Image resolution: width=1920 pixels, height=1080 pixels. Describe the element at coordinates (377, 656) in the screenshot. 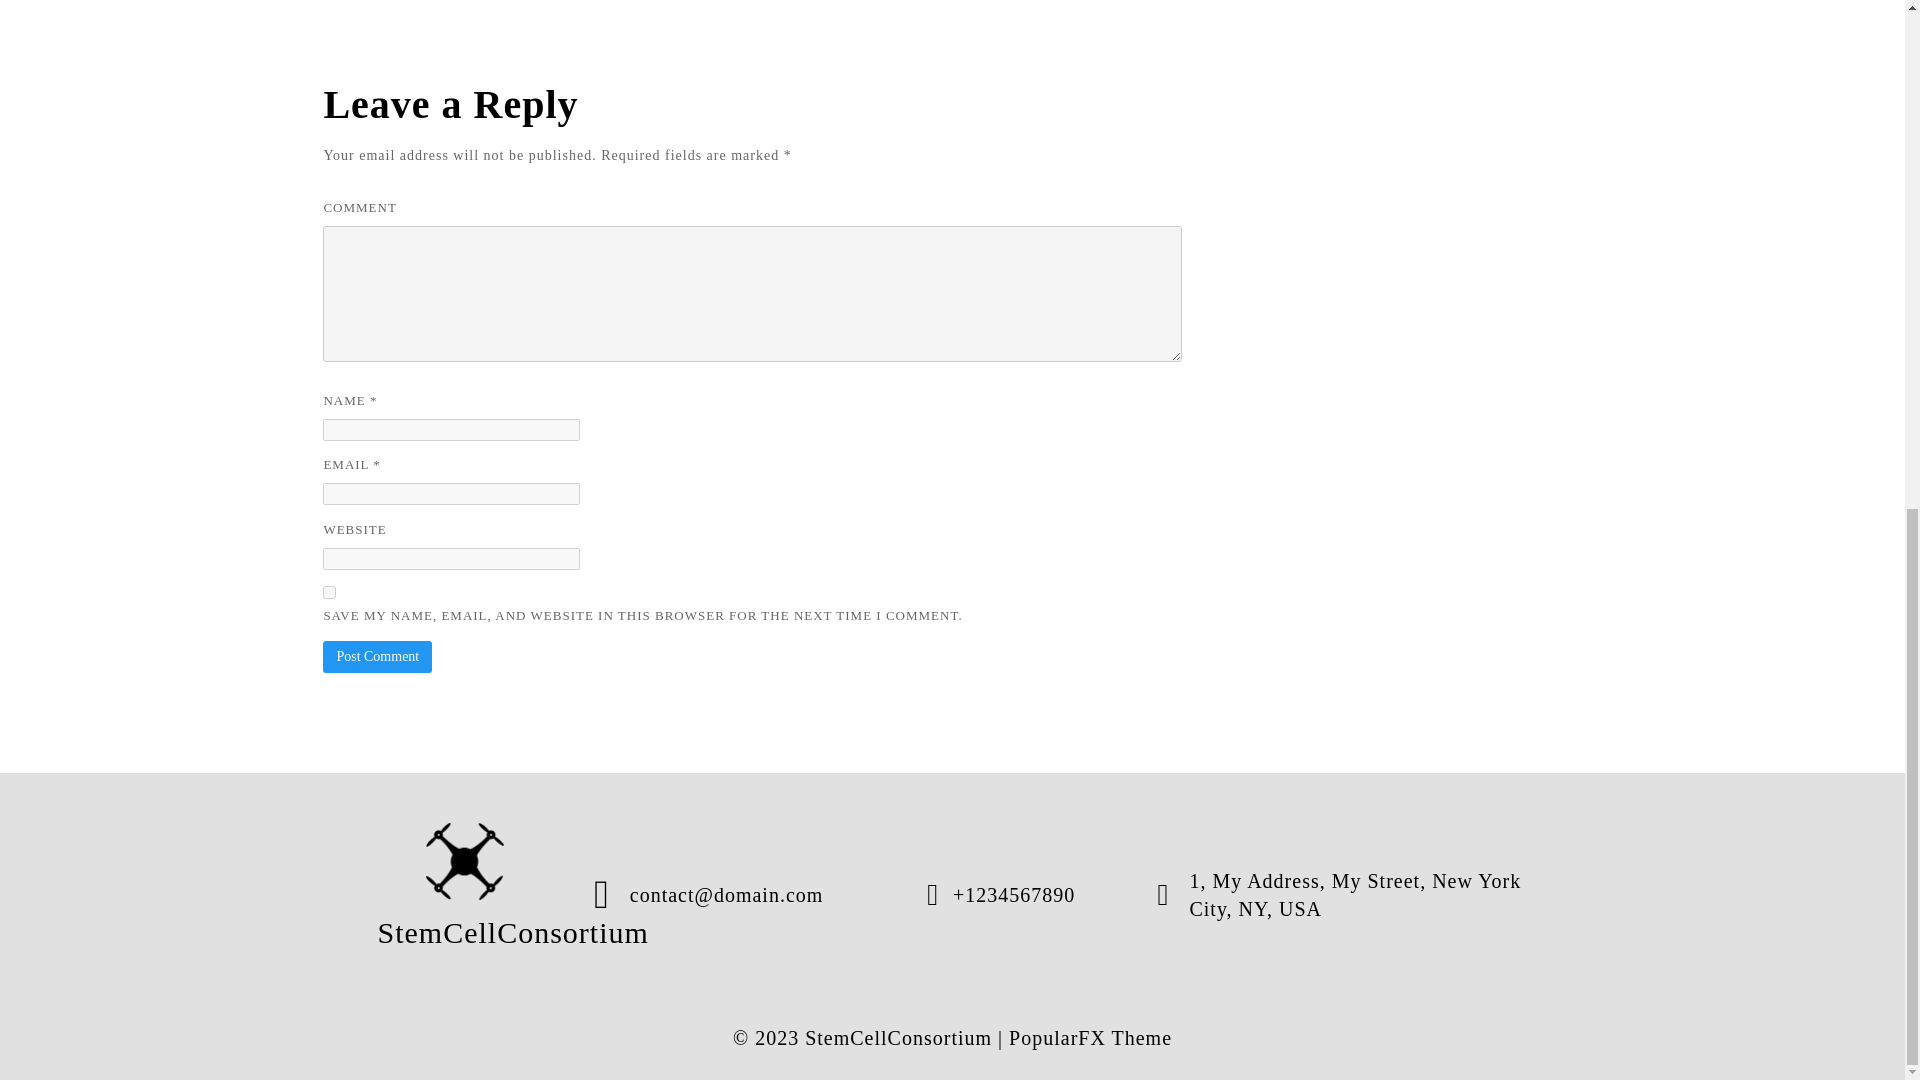

I see `Post Comment` at that location.